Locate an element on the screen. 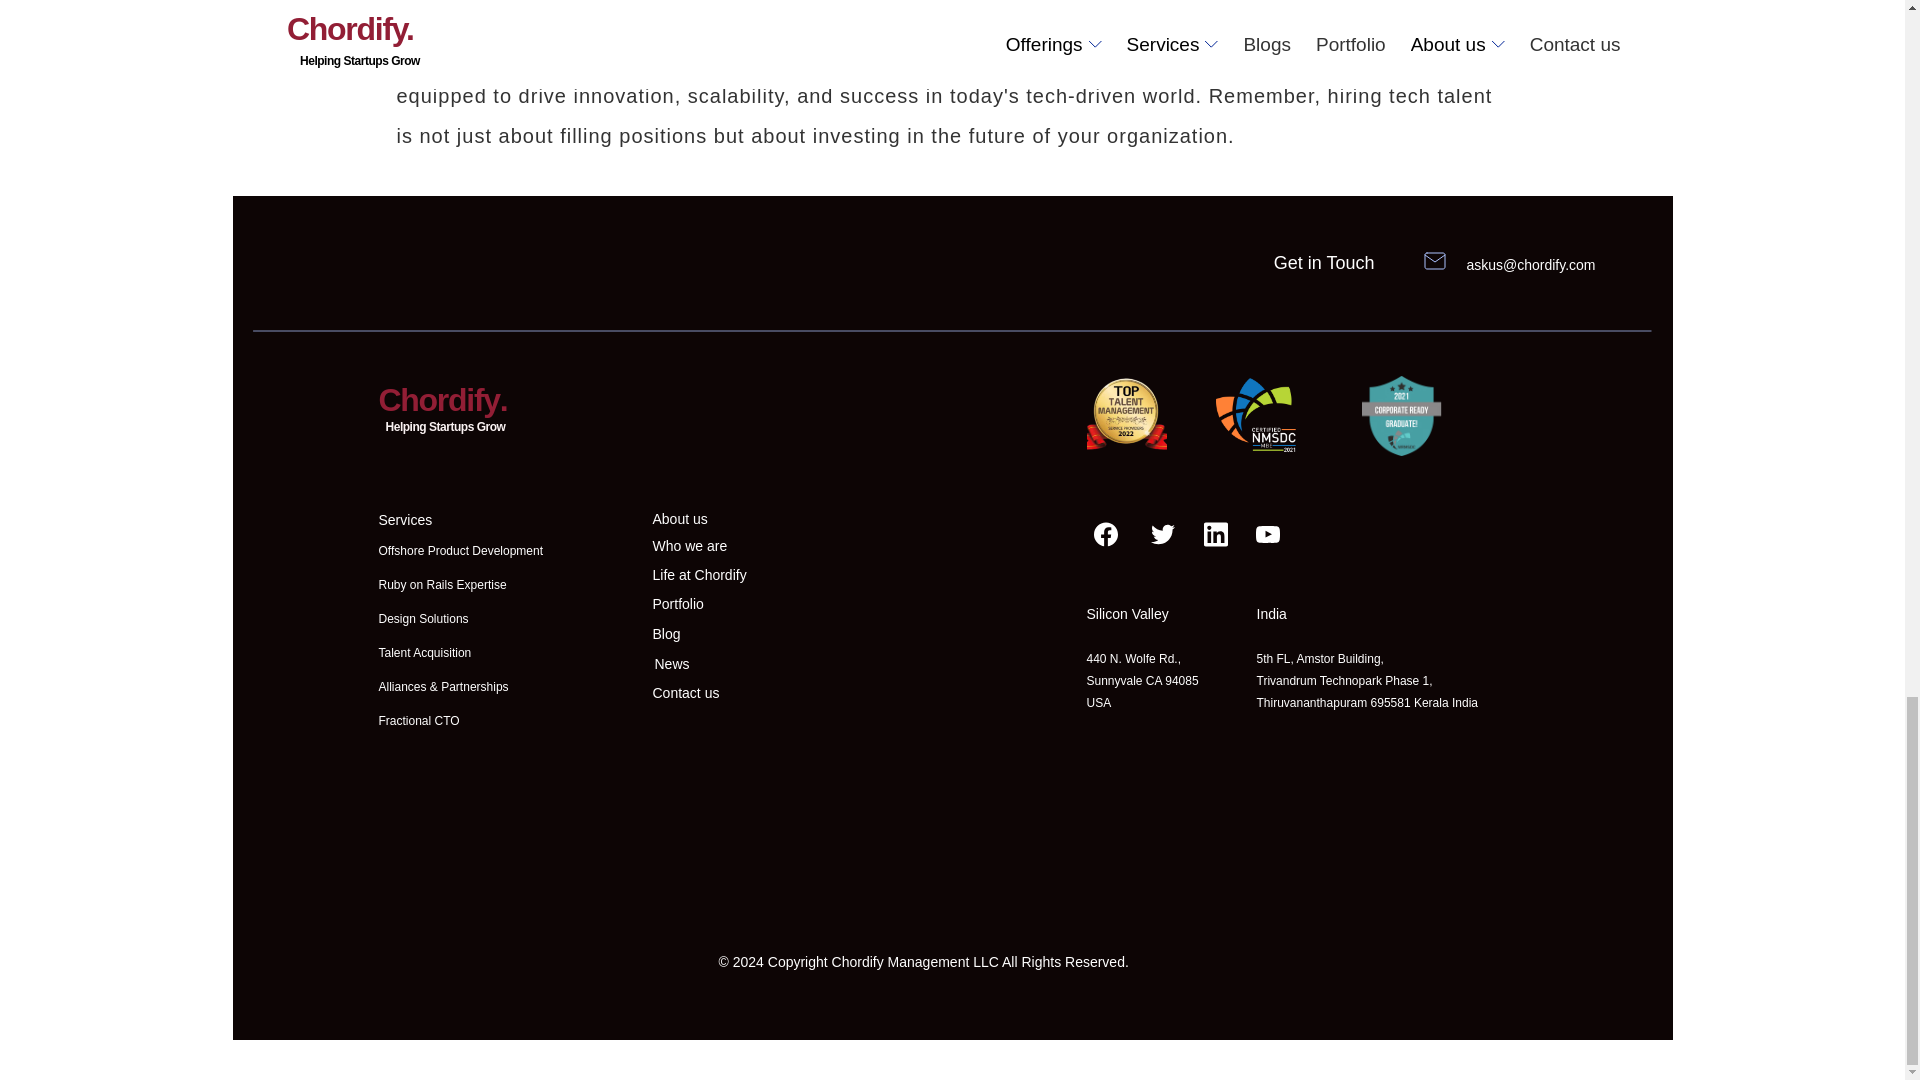  Portfolio is located at coordinates (677, 604).